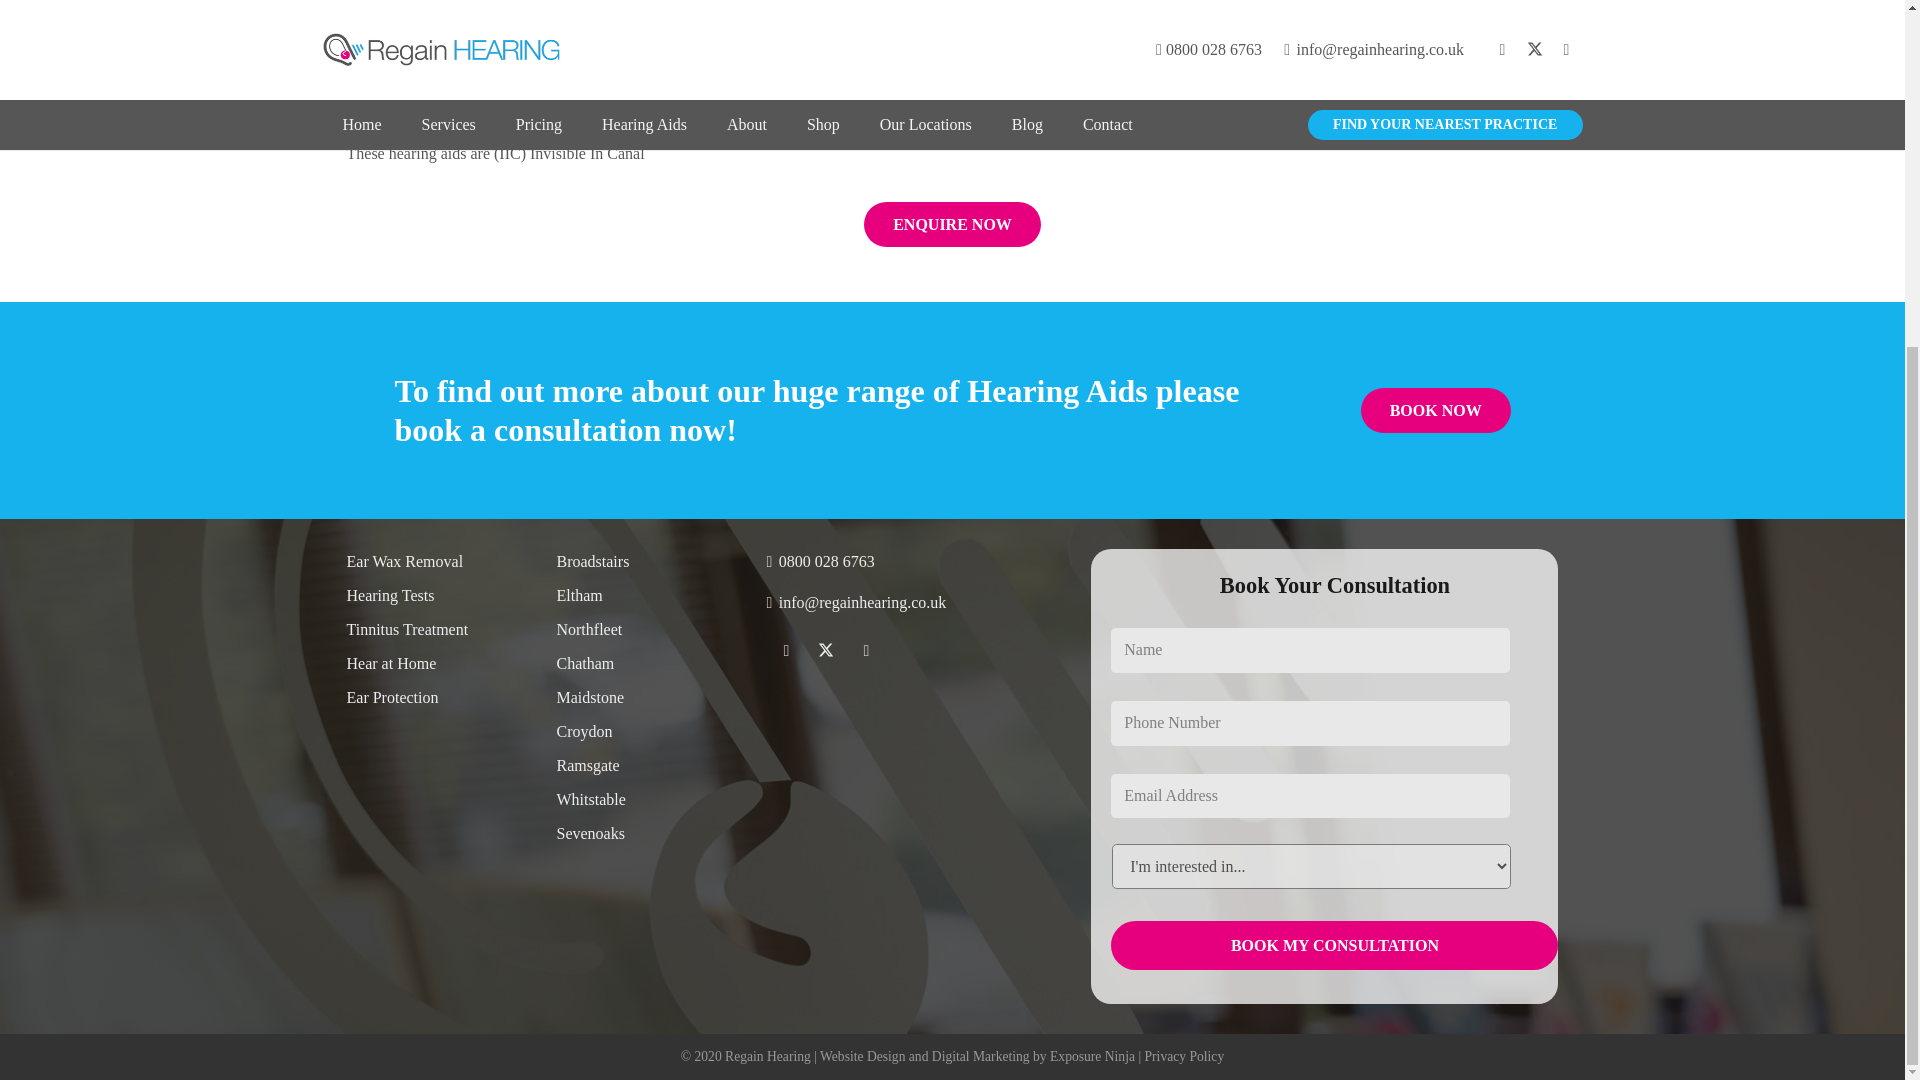  Describe the element at coordinates (786, 650) in the screenshot. I see `Facebook` at that location.